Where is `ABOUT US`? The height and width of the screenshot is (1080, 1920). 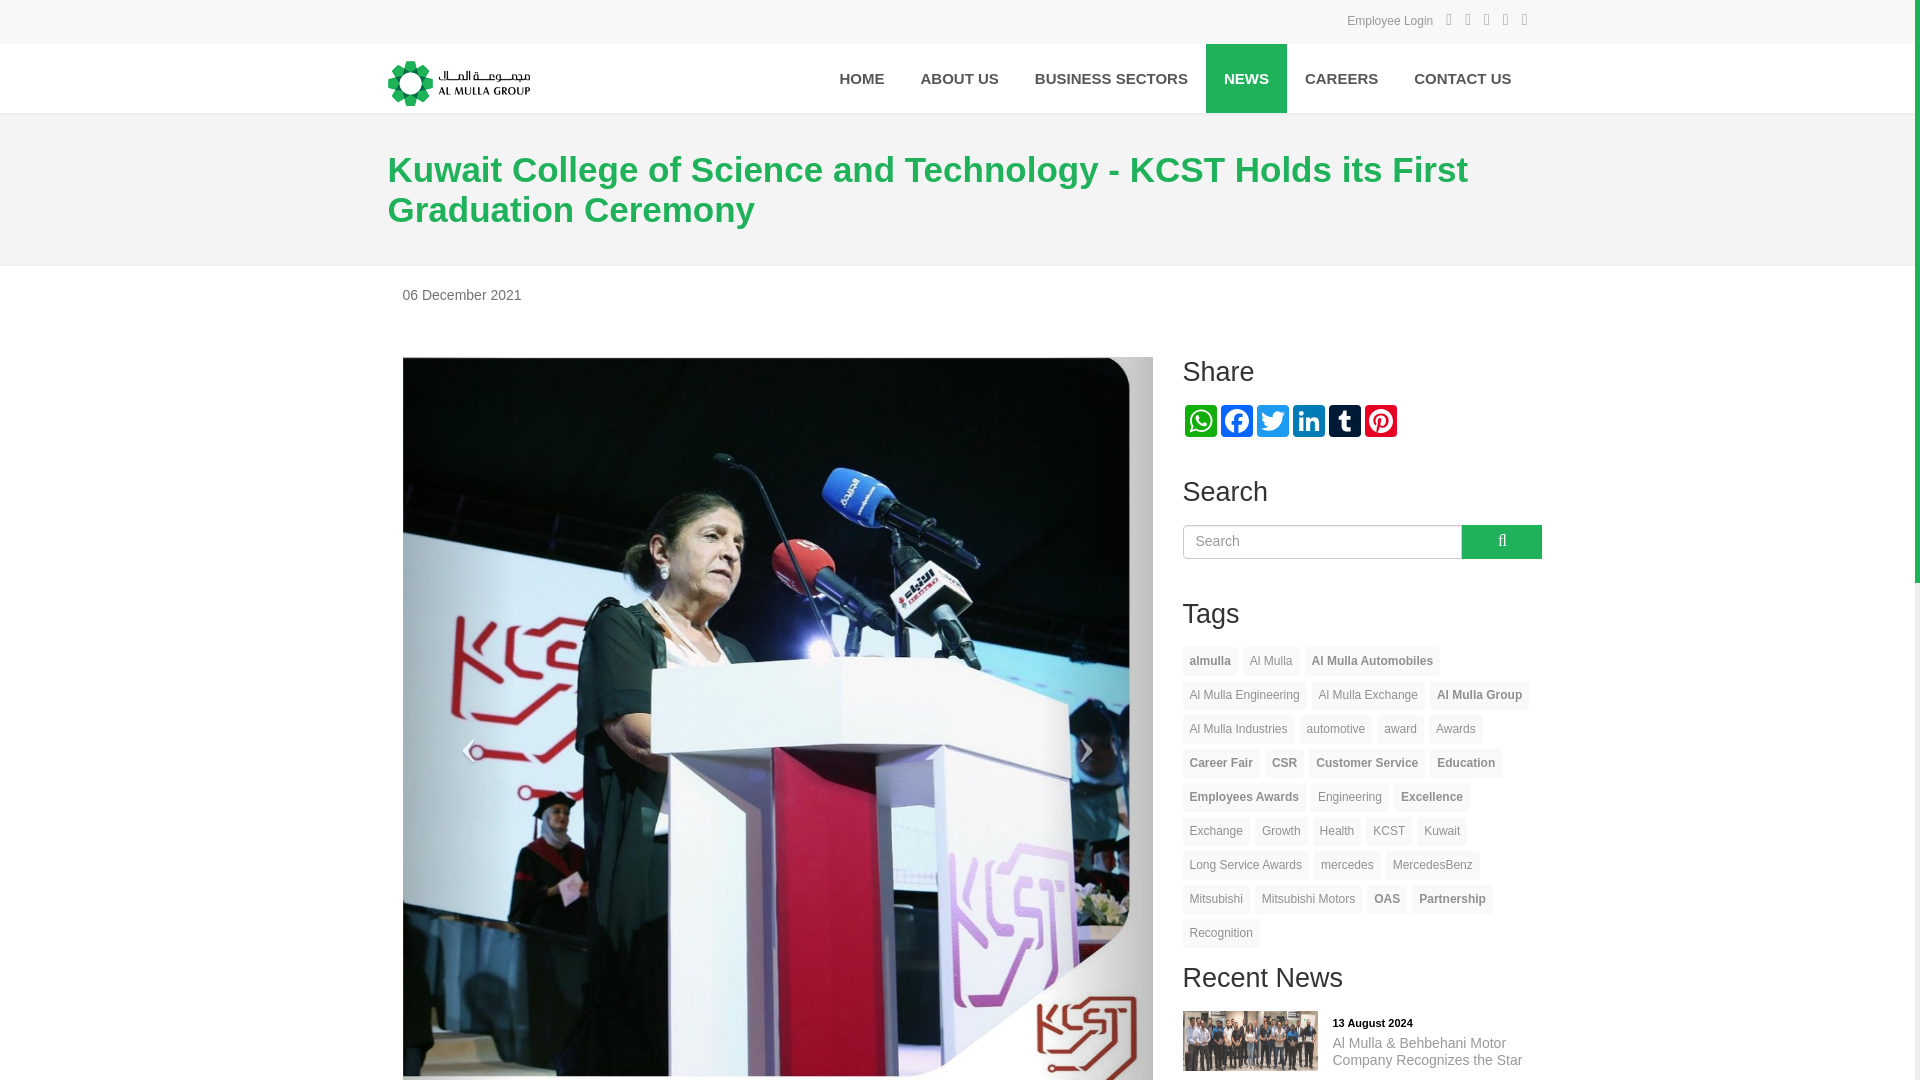 ABOUT US is located at coordinates (958, 78).